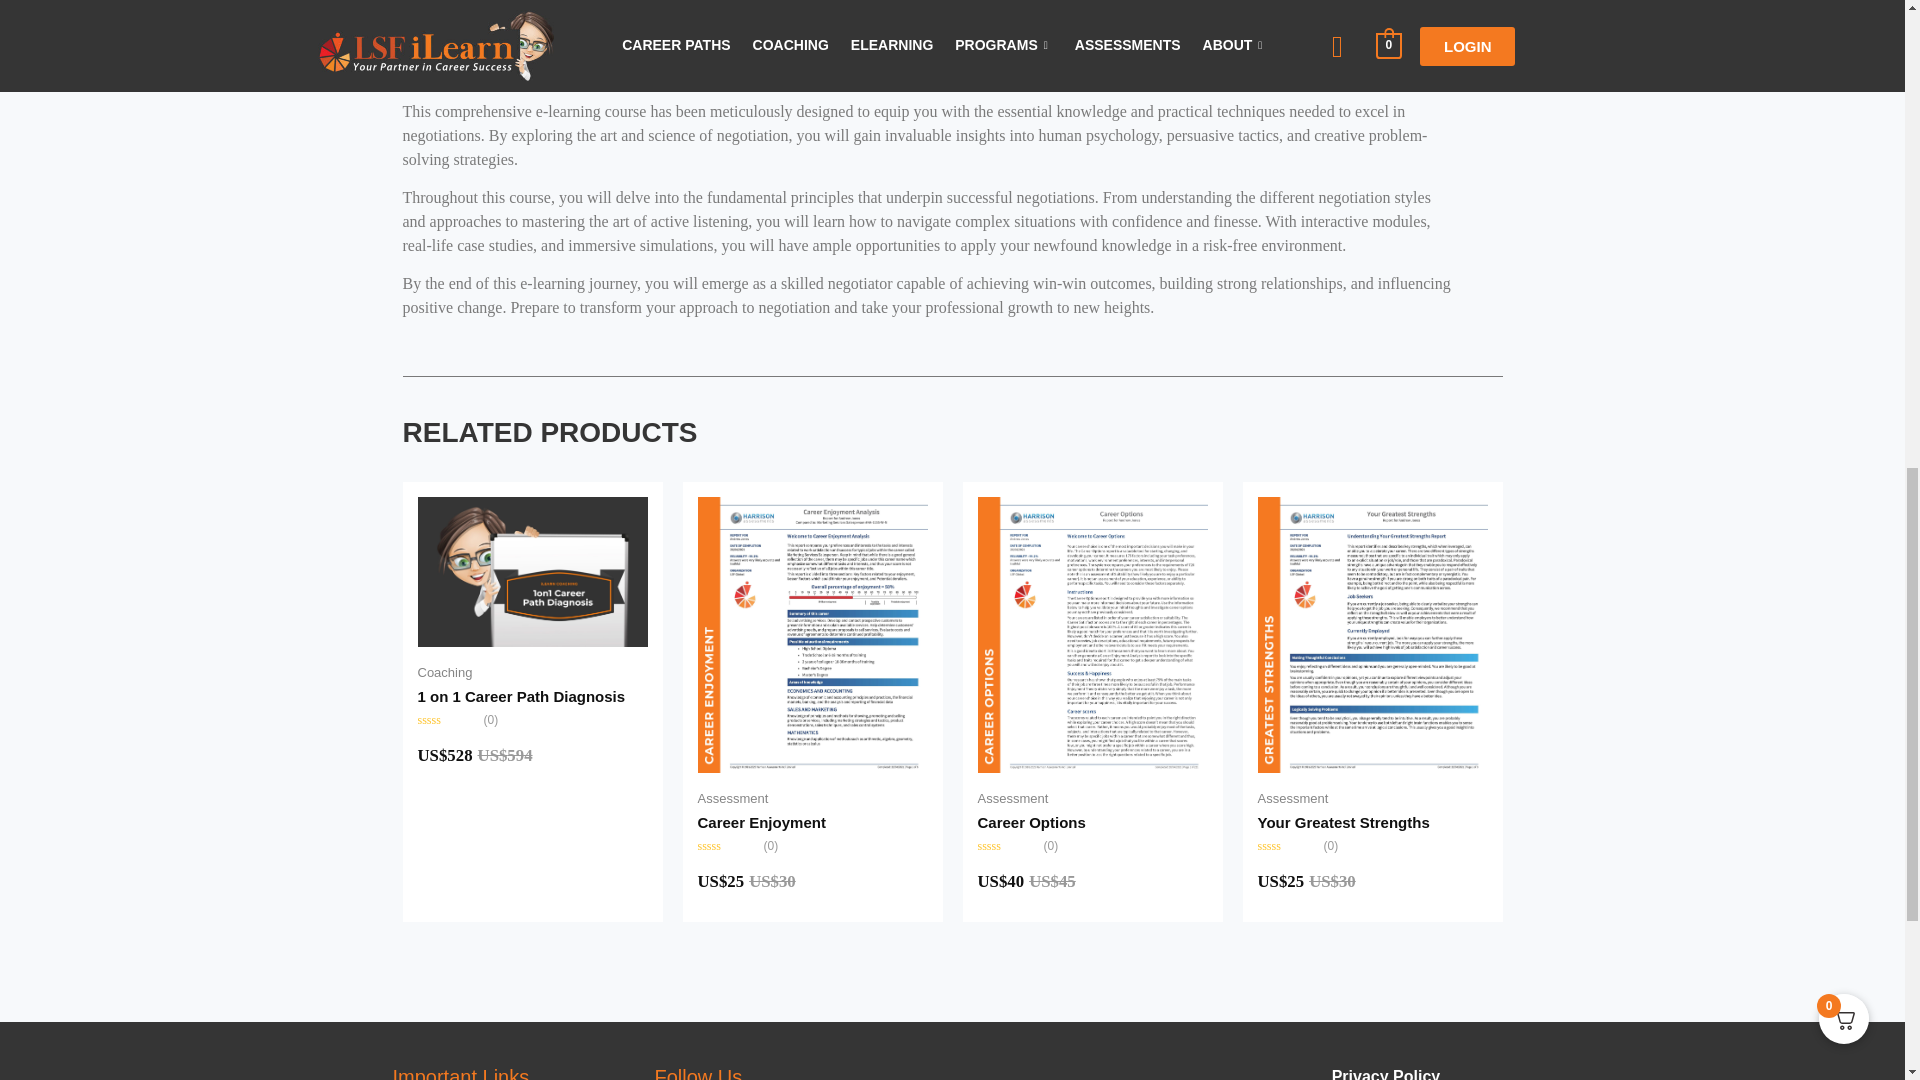 The height and width of the screenshot is (1080, 1920). Describe the element at coordinates (533, 569) in the screenshot. I see `View Product Full Details` at that location.